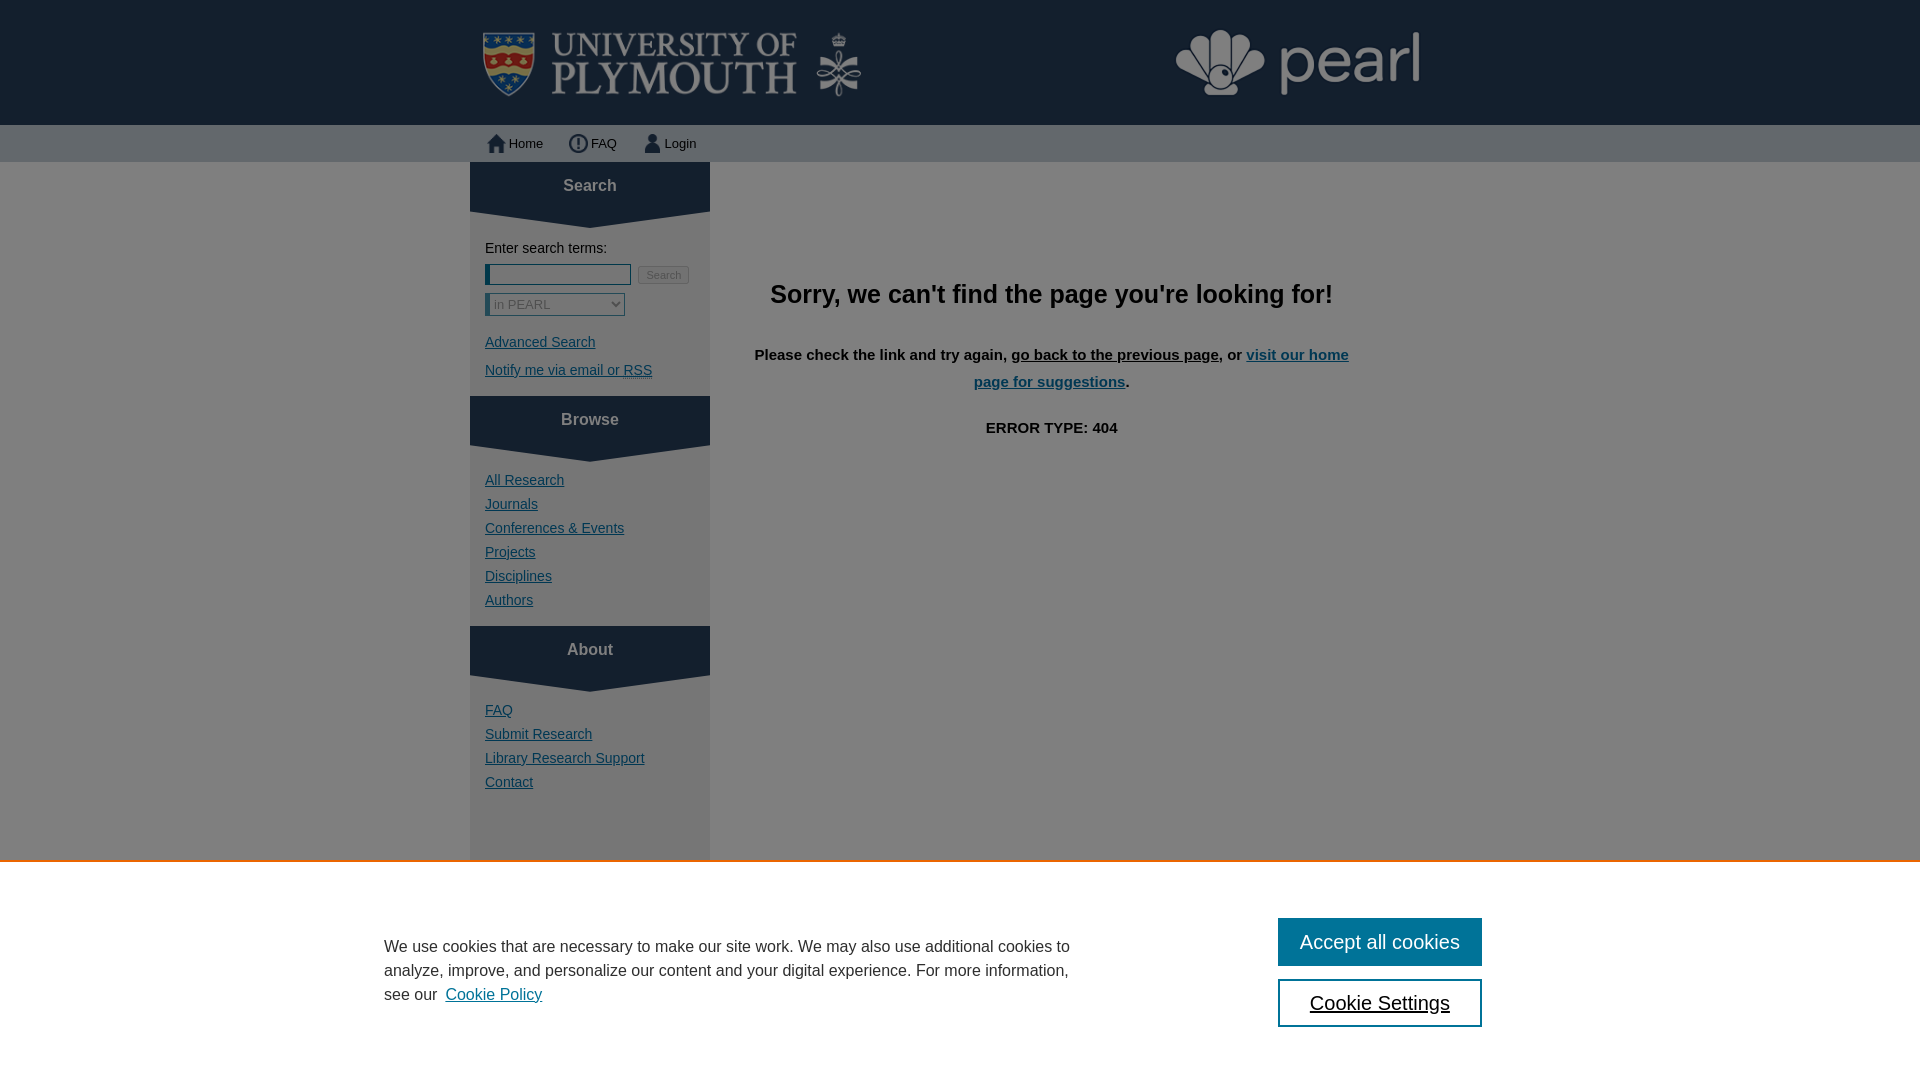 Image resolution: width=1920 pixels, height=1080 pixels. What do you see at coordinates (598, 576) in the screenshot?
I see `Browse by Disciplines` at bounding box center [598, 576].